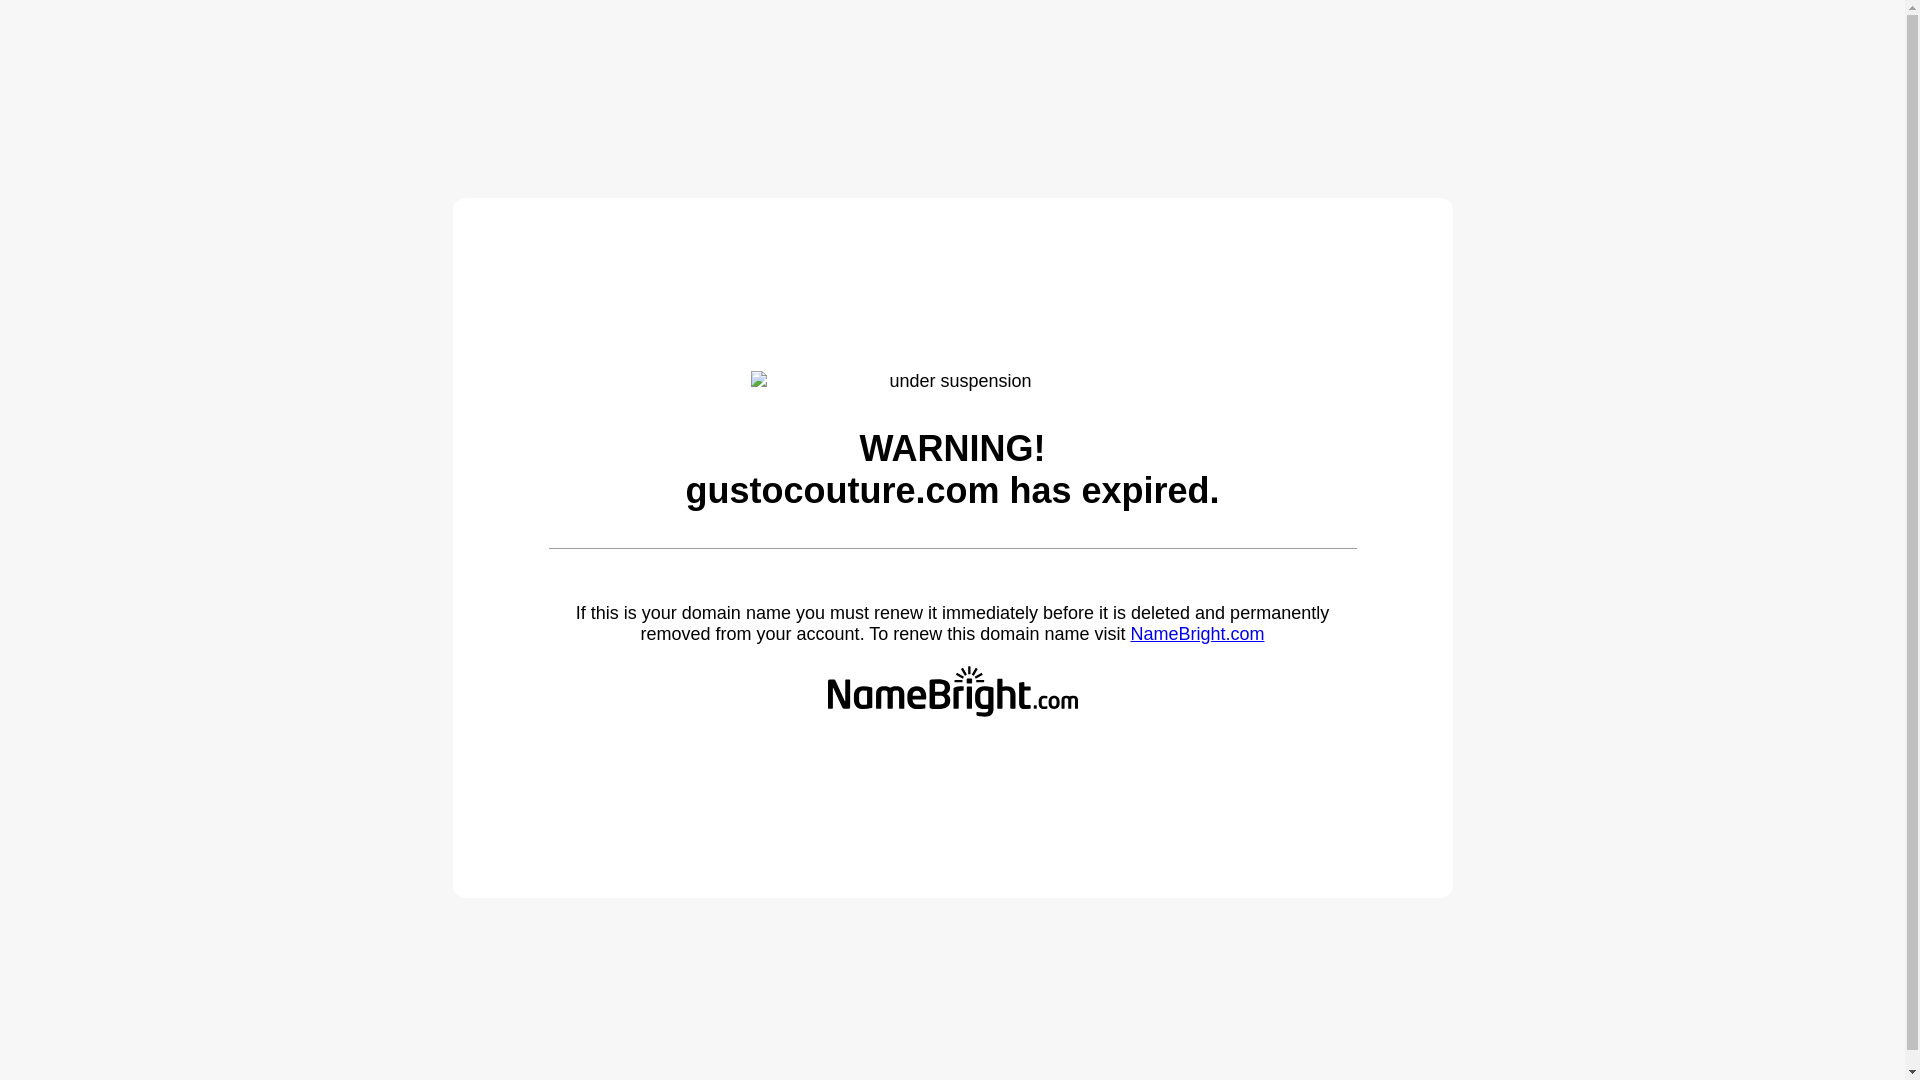 The width and height of the screenshot is (1920, 1080). Describe the element at coordinates (1196, 634) in the screenshot. I see `NameBright.com` at that location.